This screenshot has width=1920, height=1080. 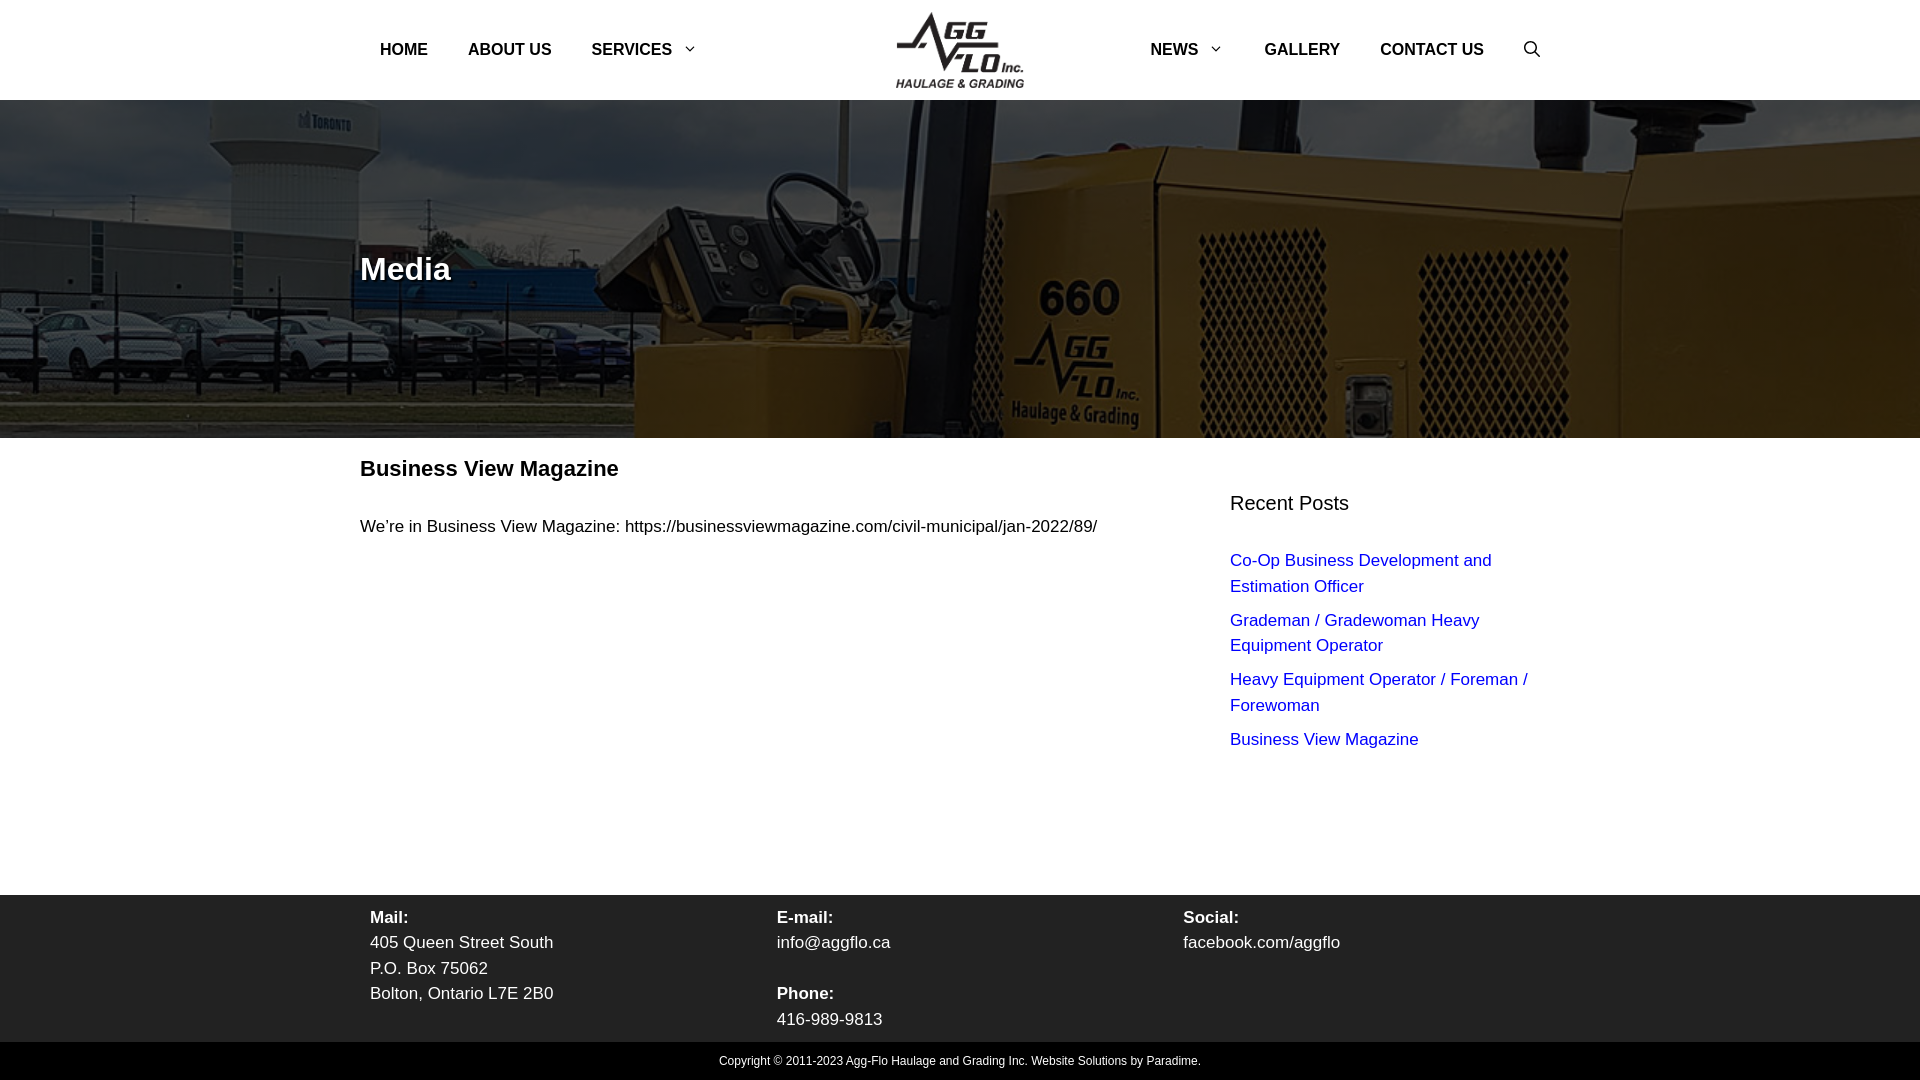 What do you see at coordinates (404, 50) in the screenshot?
I see `HOME` at bounding box center [404, 50].